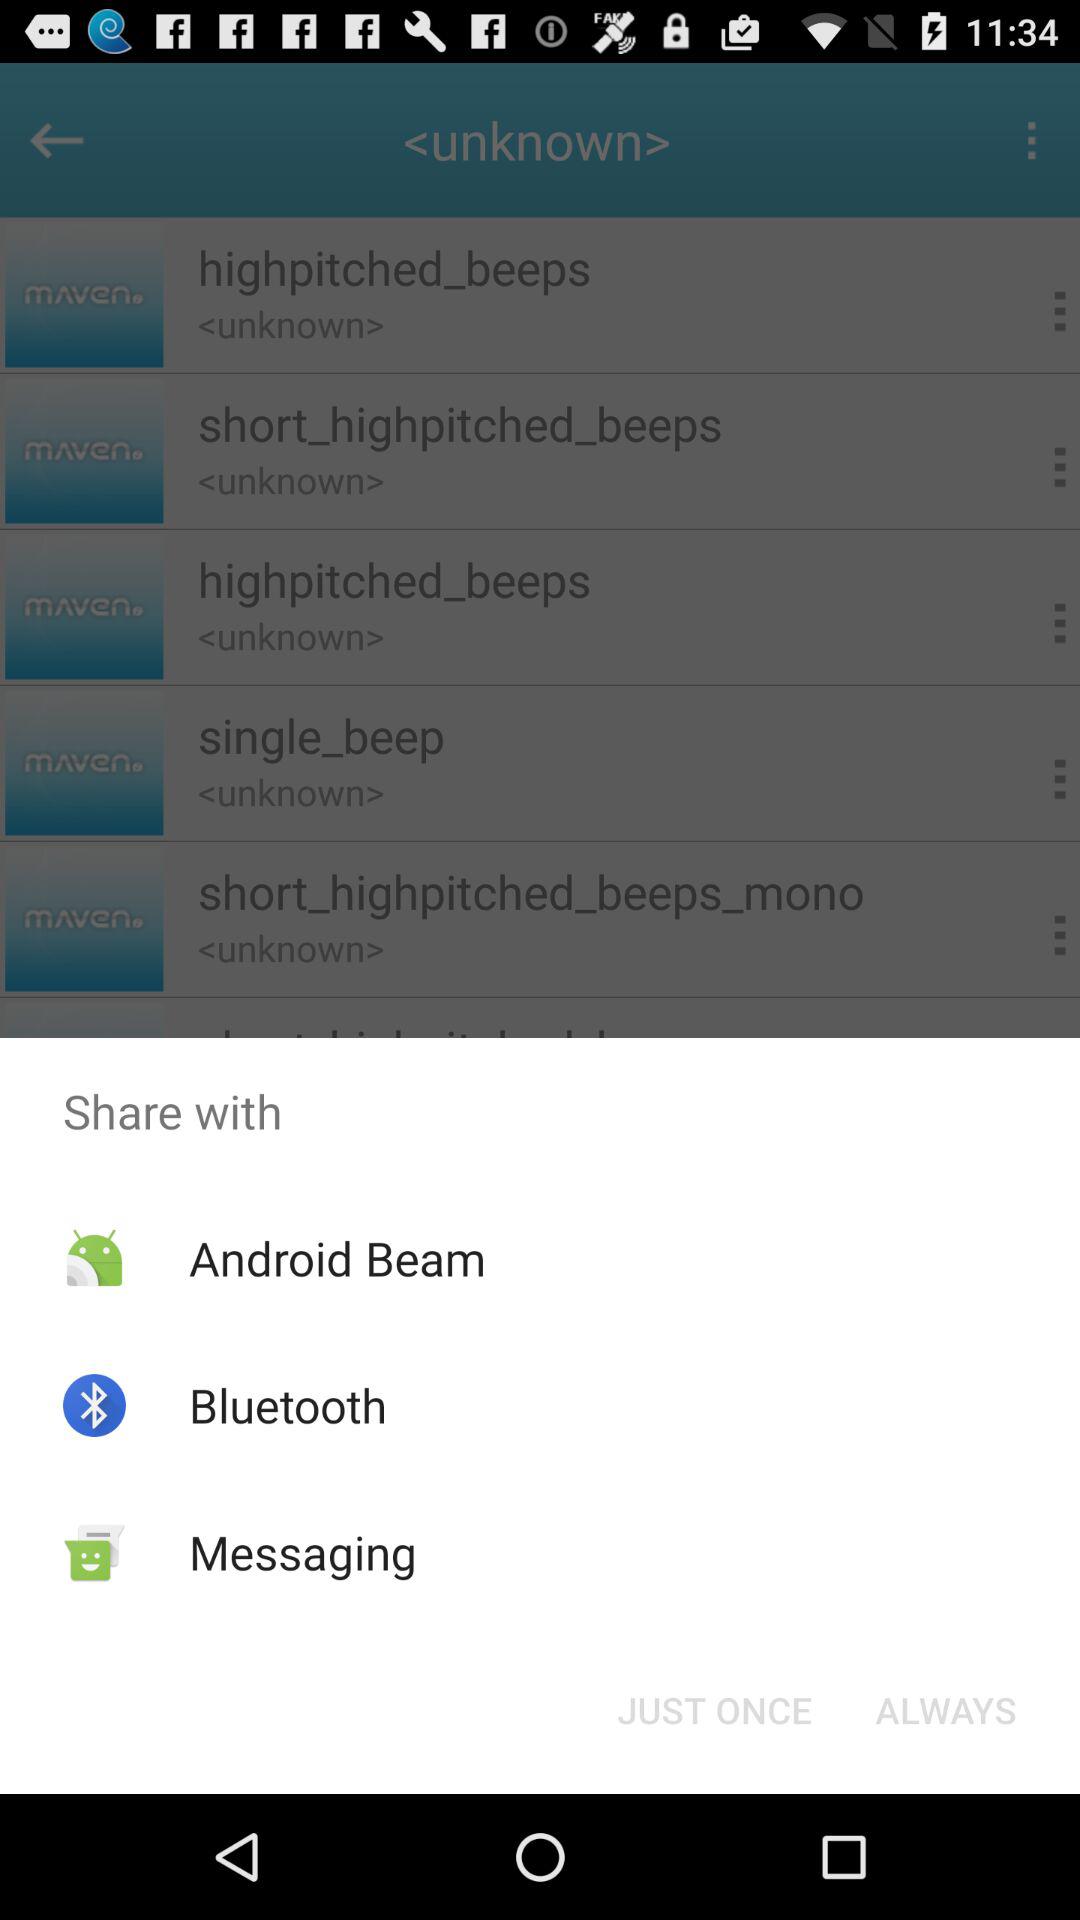 The width and height of the screenshot is (1080, 1920). What do you see at coordinates (714, 1710) in the screenshot?
I see `tap the app below share with` at bounding box center [714, 1710].